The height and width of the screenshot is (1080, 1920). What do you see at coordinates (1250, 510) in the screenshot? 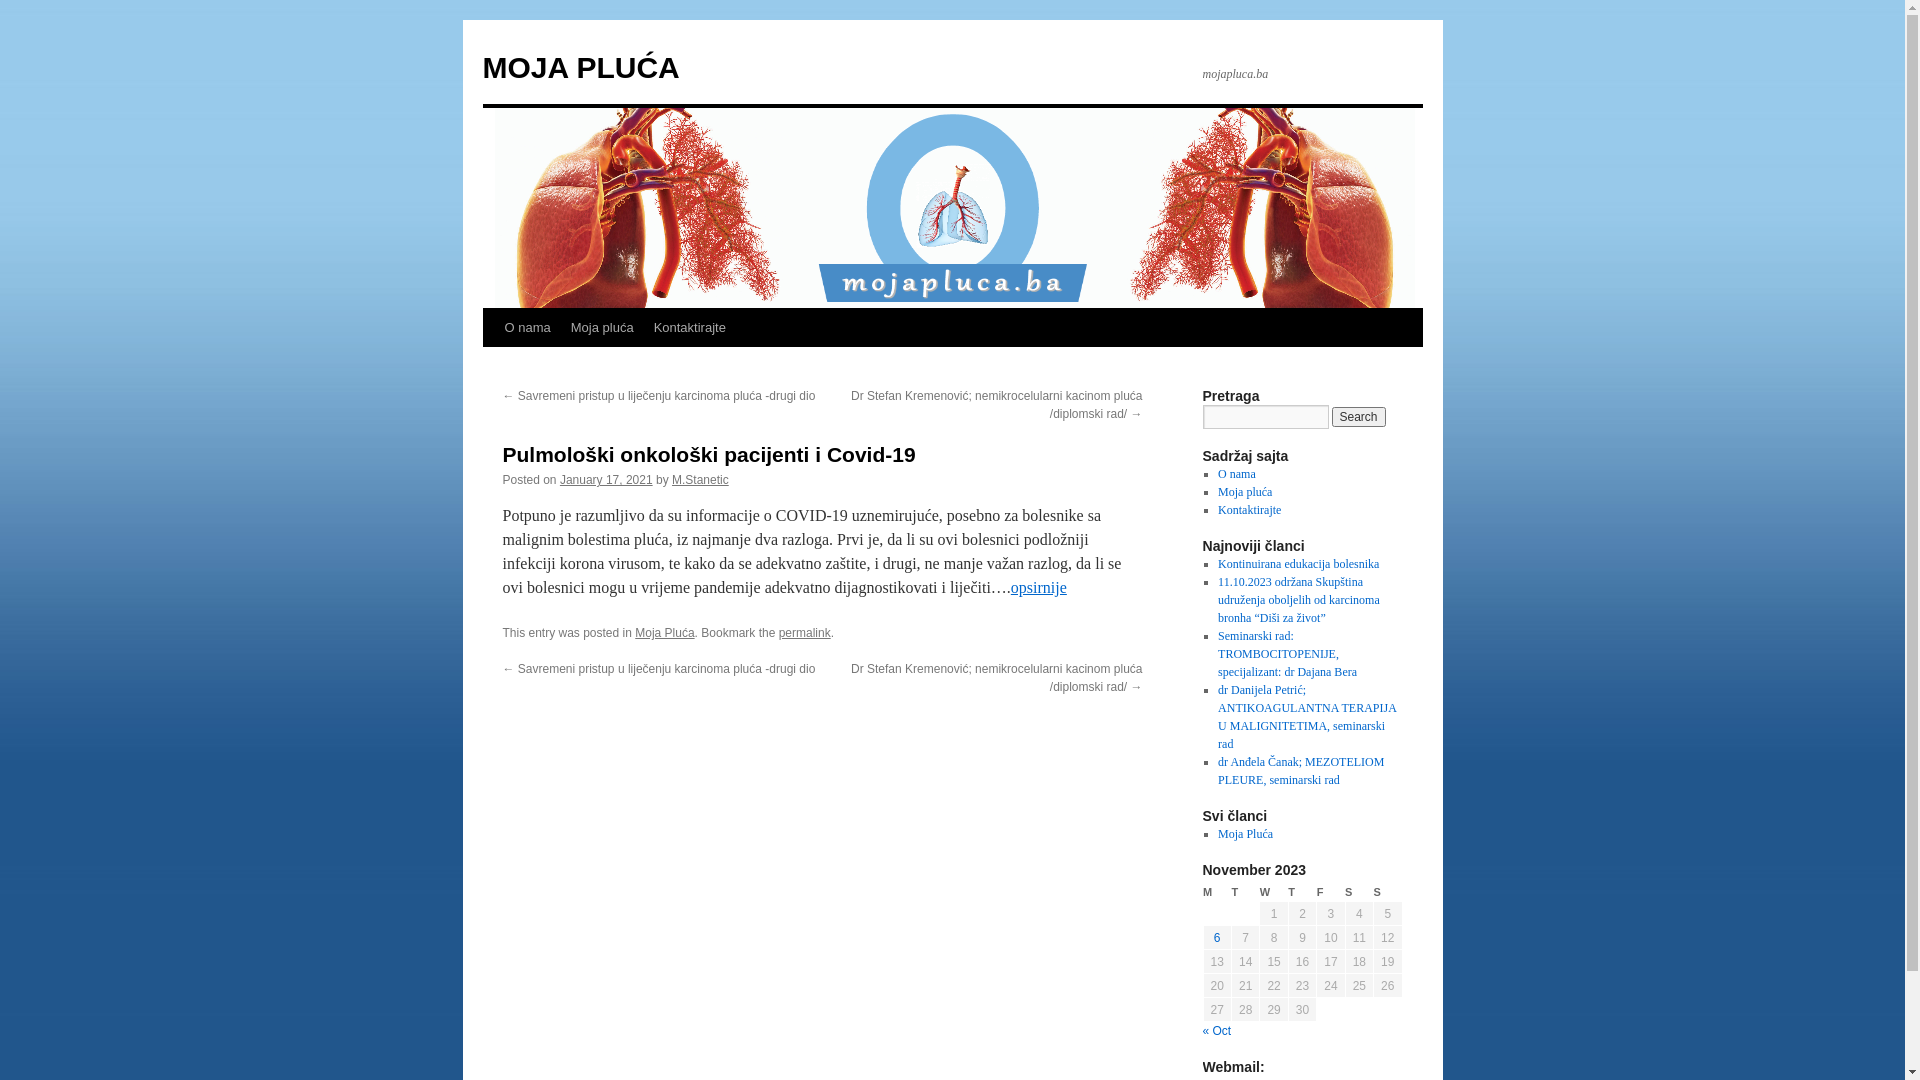
I see `Kontaktirajte` at bounding box center [1250, 510].